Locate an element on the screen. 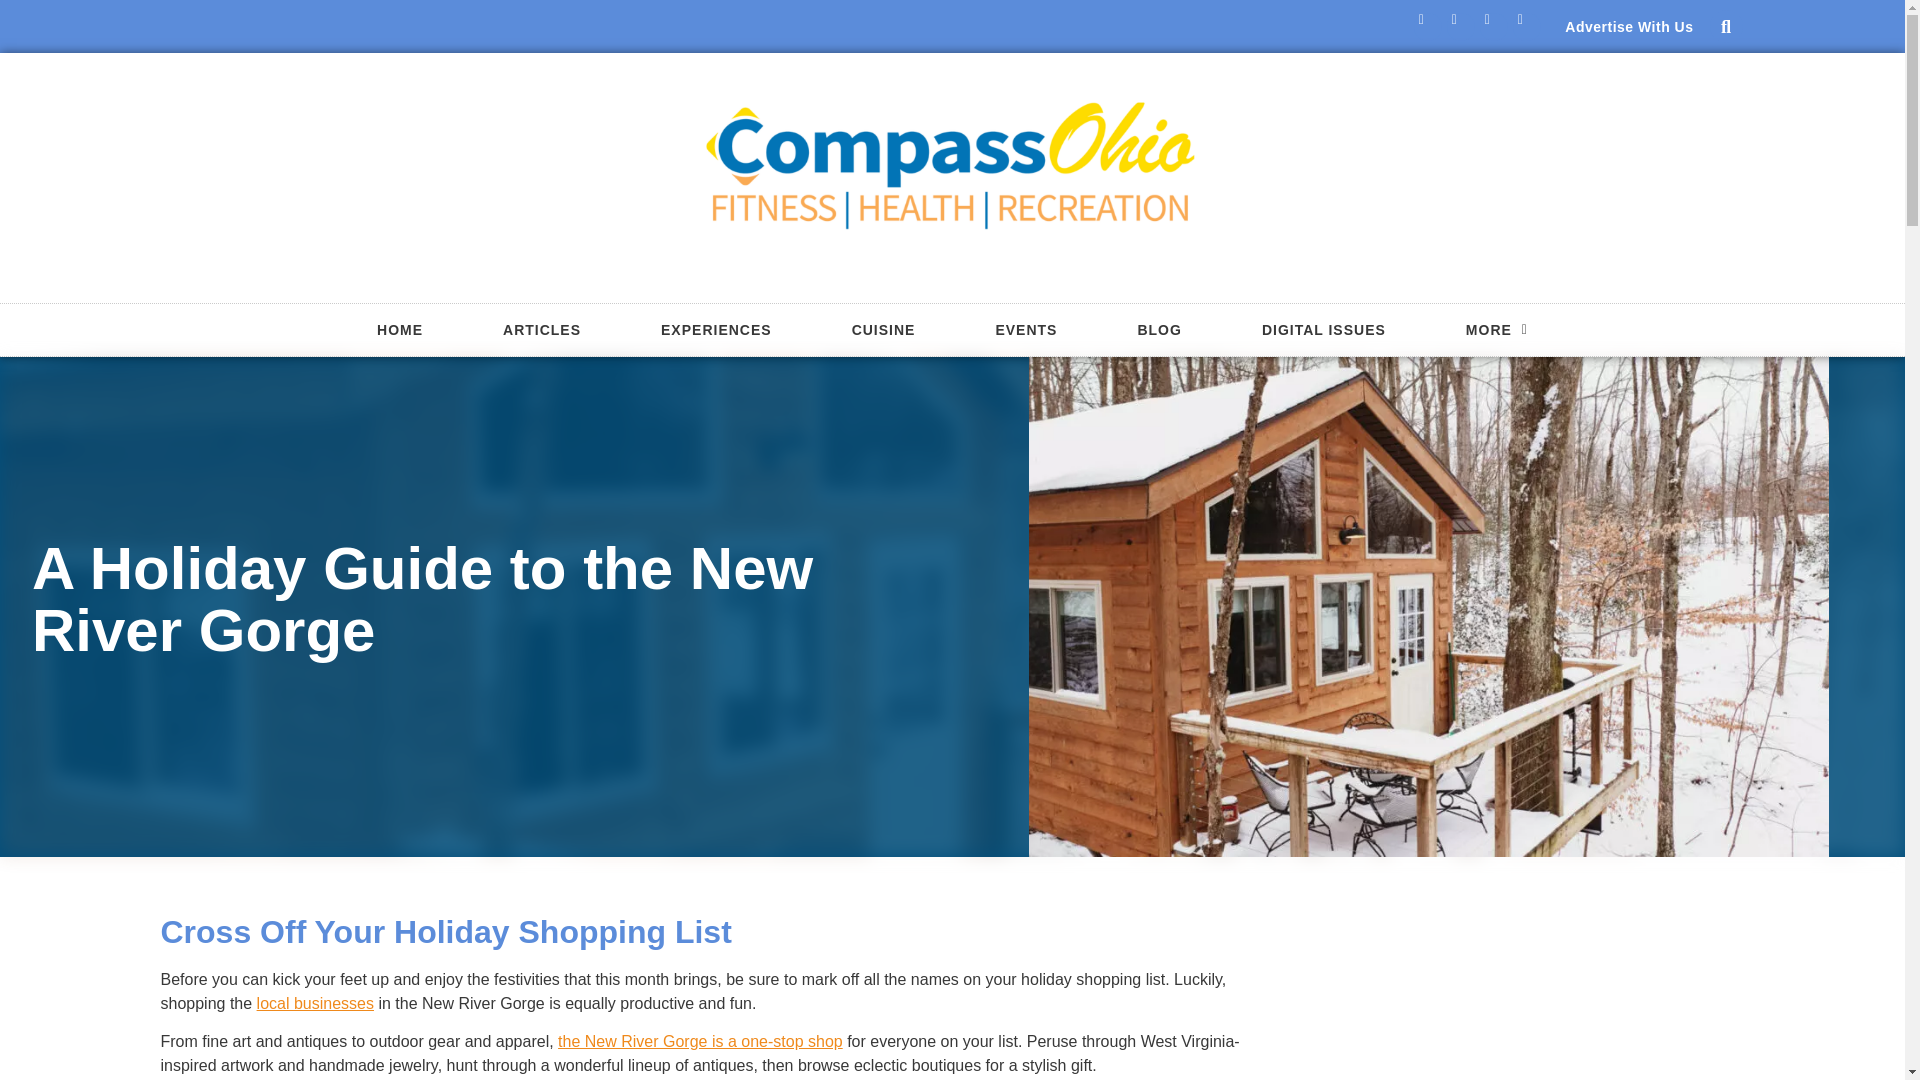 The image size is (1920, 1080). EVENTS is located at coordinates (1025, 330).